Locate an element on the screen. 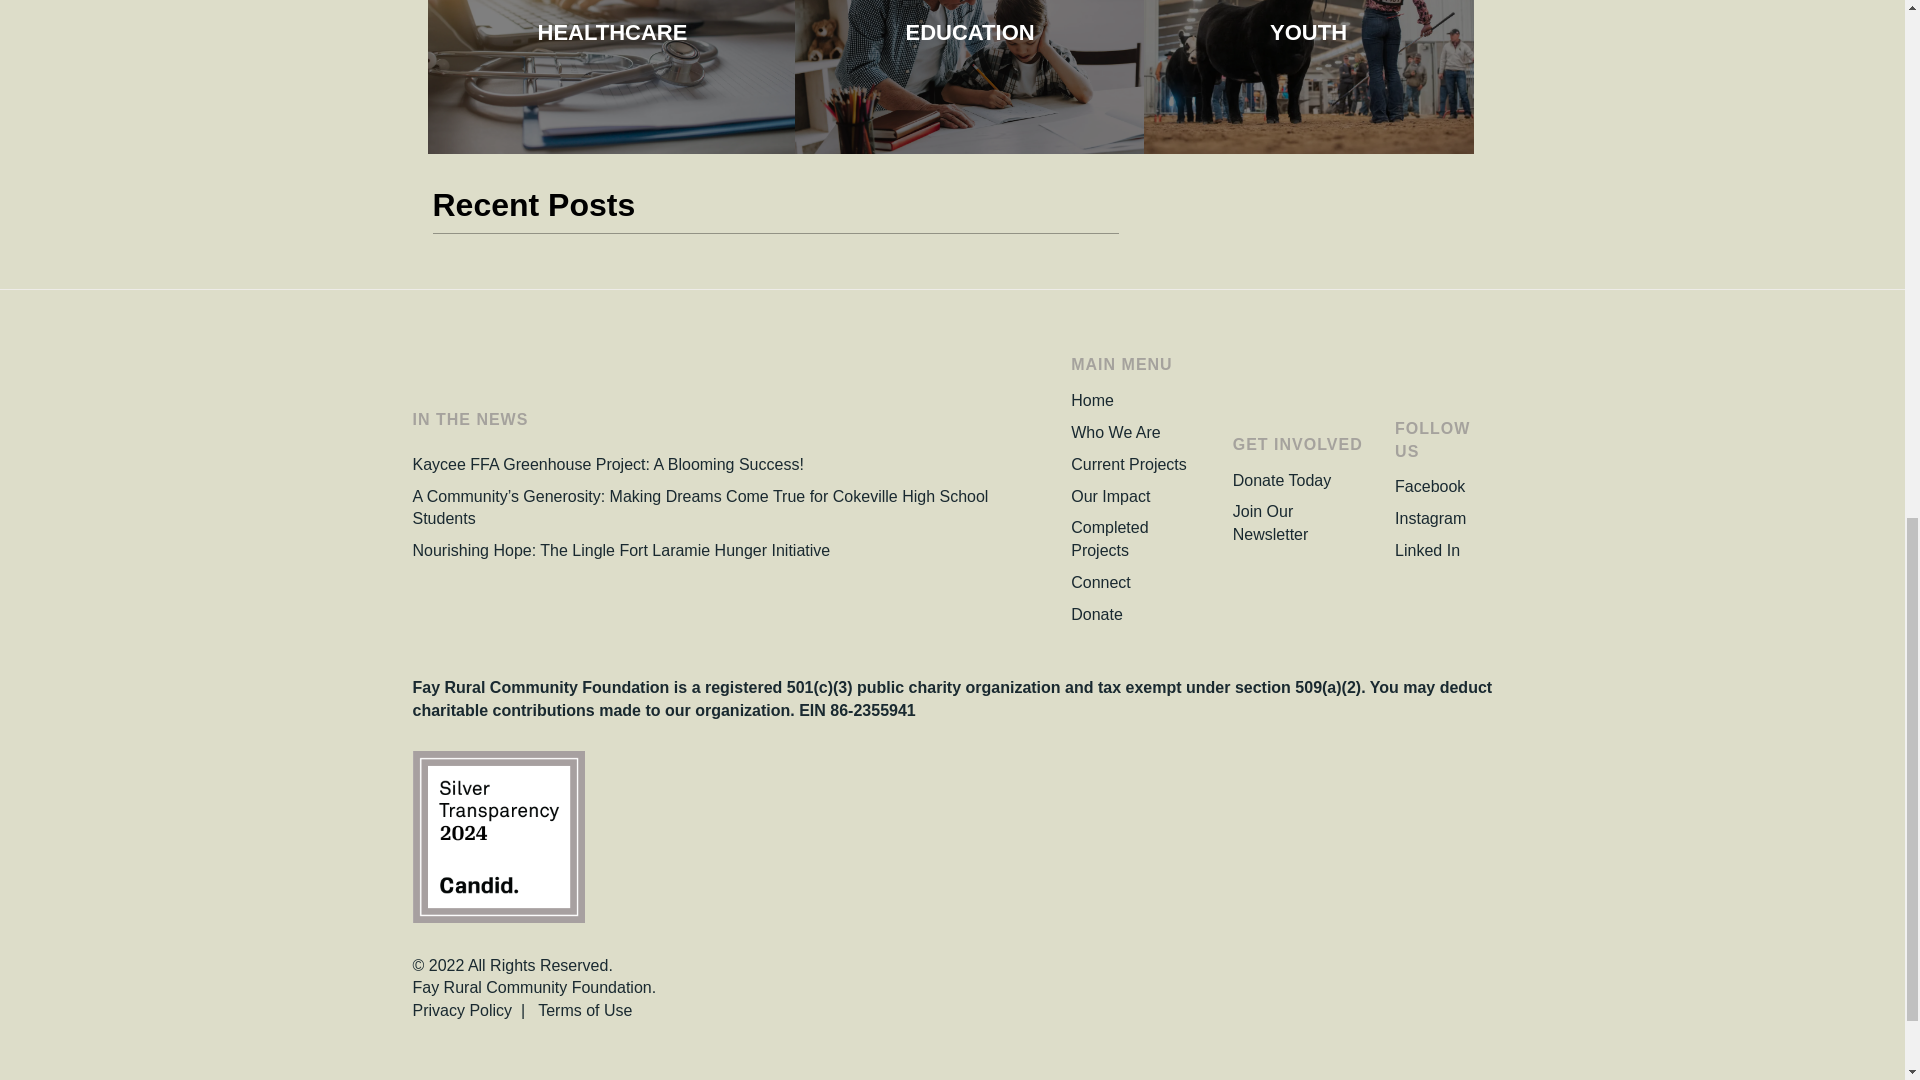 The image size is (1920, 1080). EDUCATION is located at coordinates (969, 32).